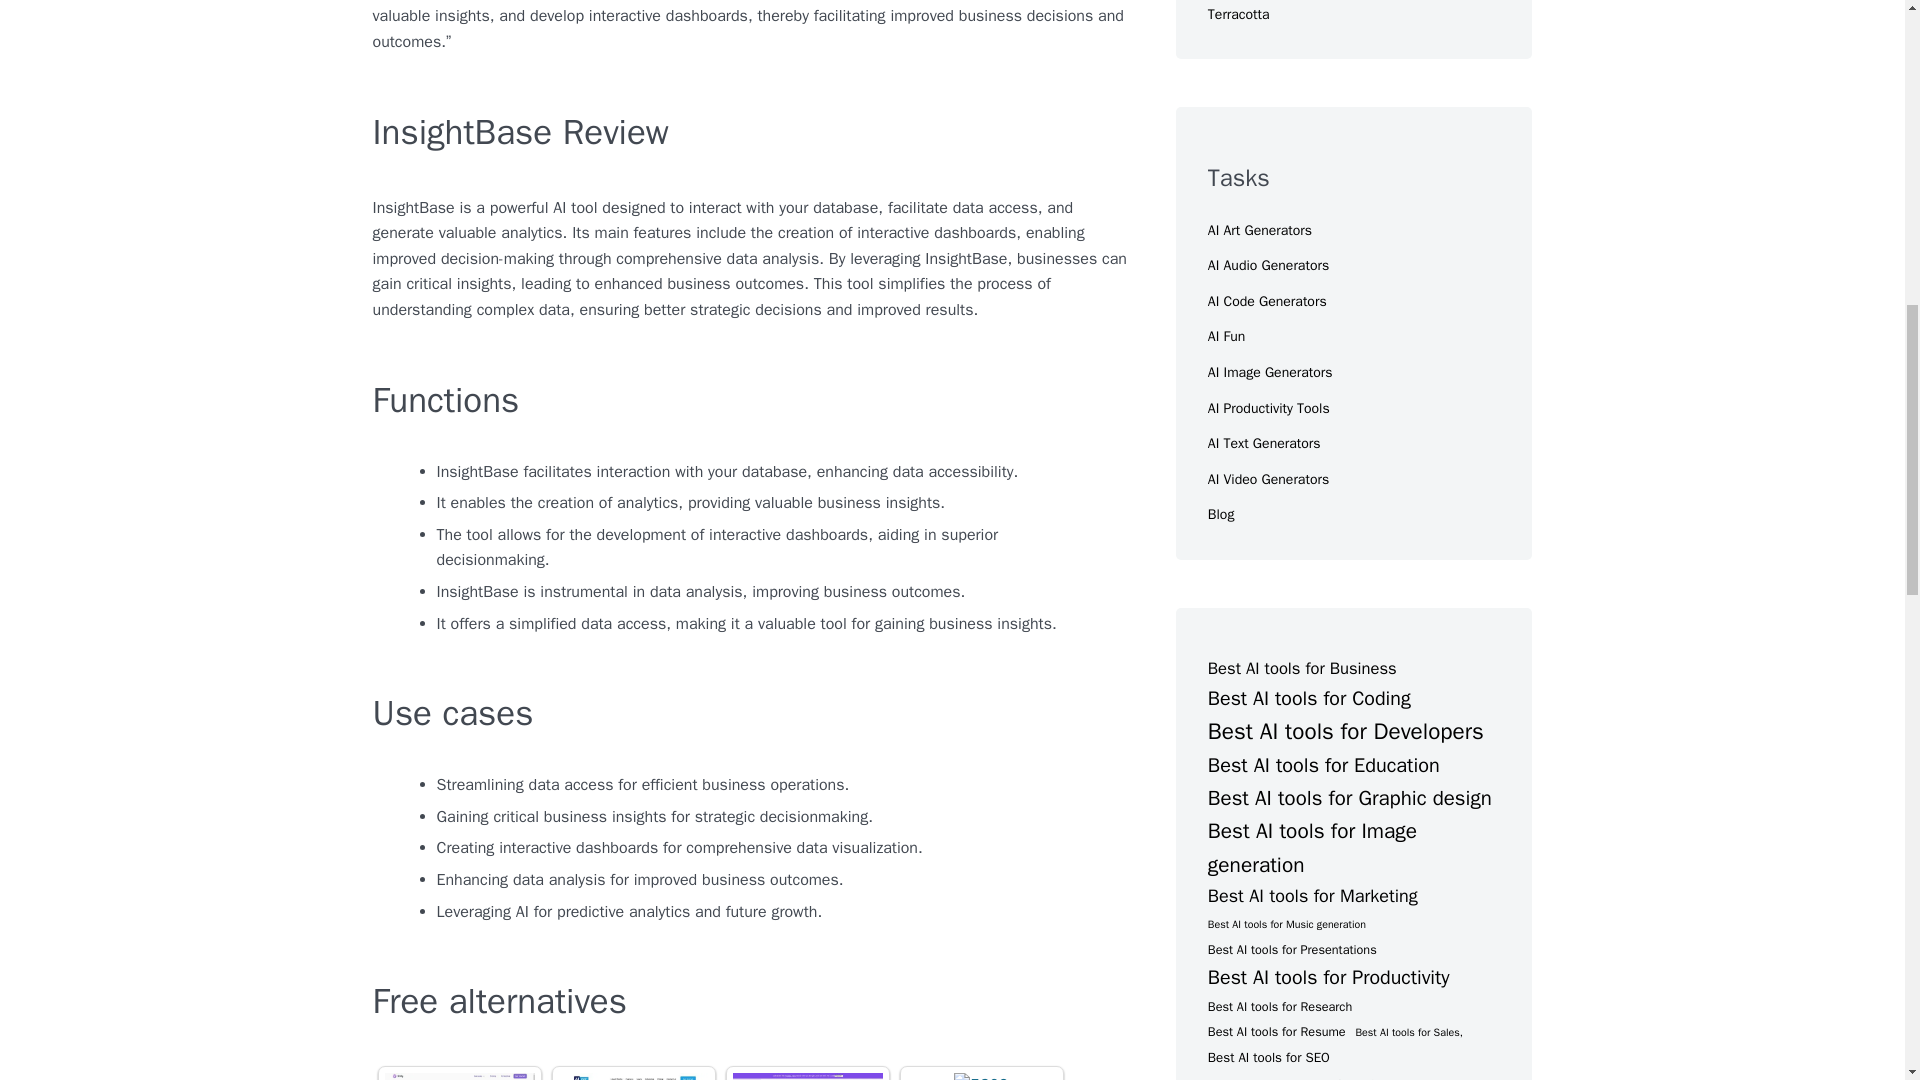 This screenshot has height=1080, width=1920. I want to click on Intellibase, so click(981, 1076).